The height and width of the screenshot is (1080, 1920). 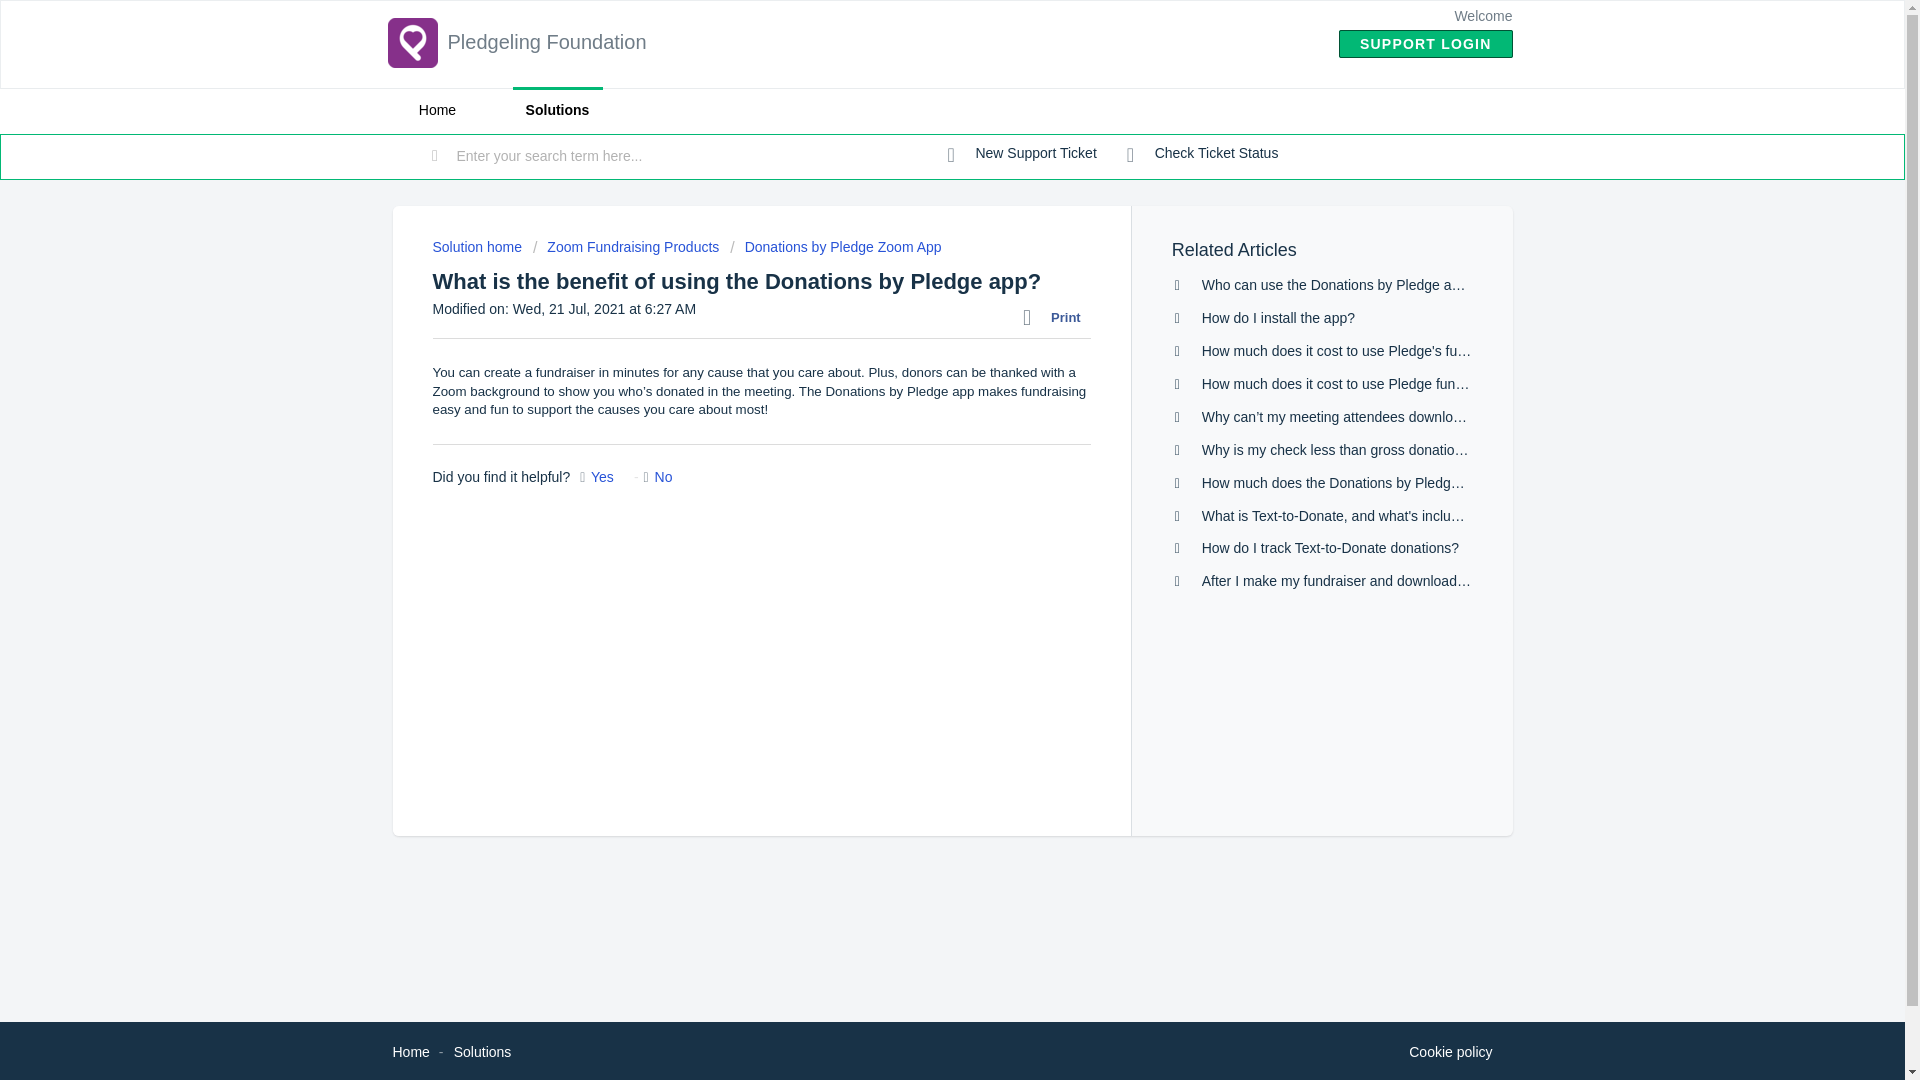 I want to click on Solutions, so click(x=482, y=1052).